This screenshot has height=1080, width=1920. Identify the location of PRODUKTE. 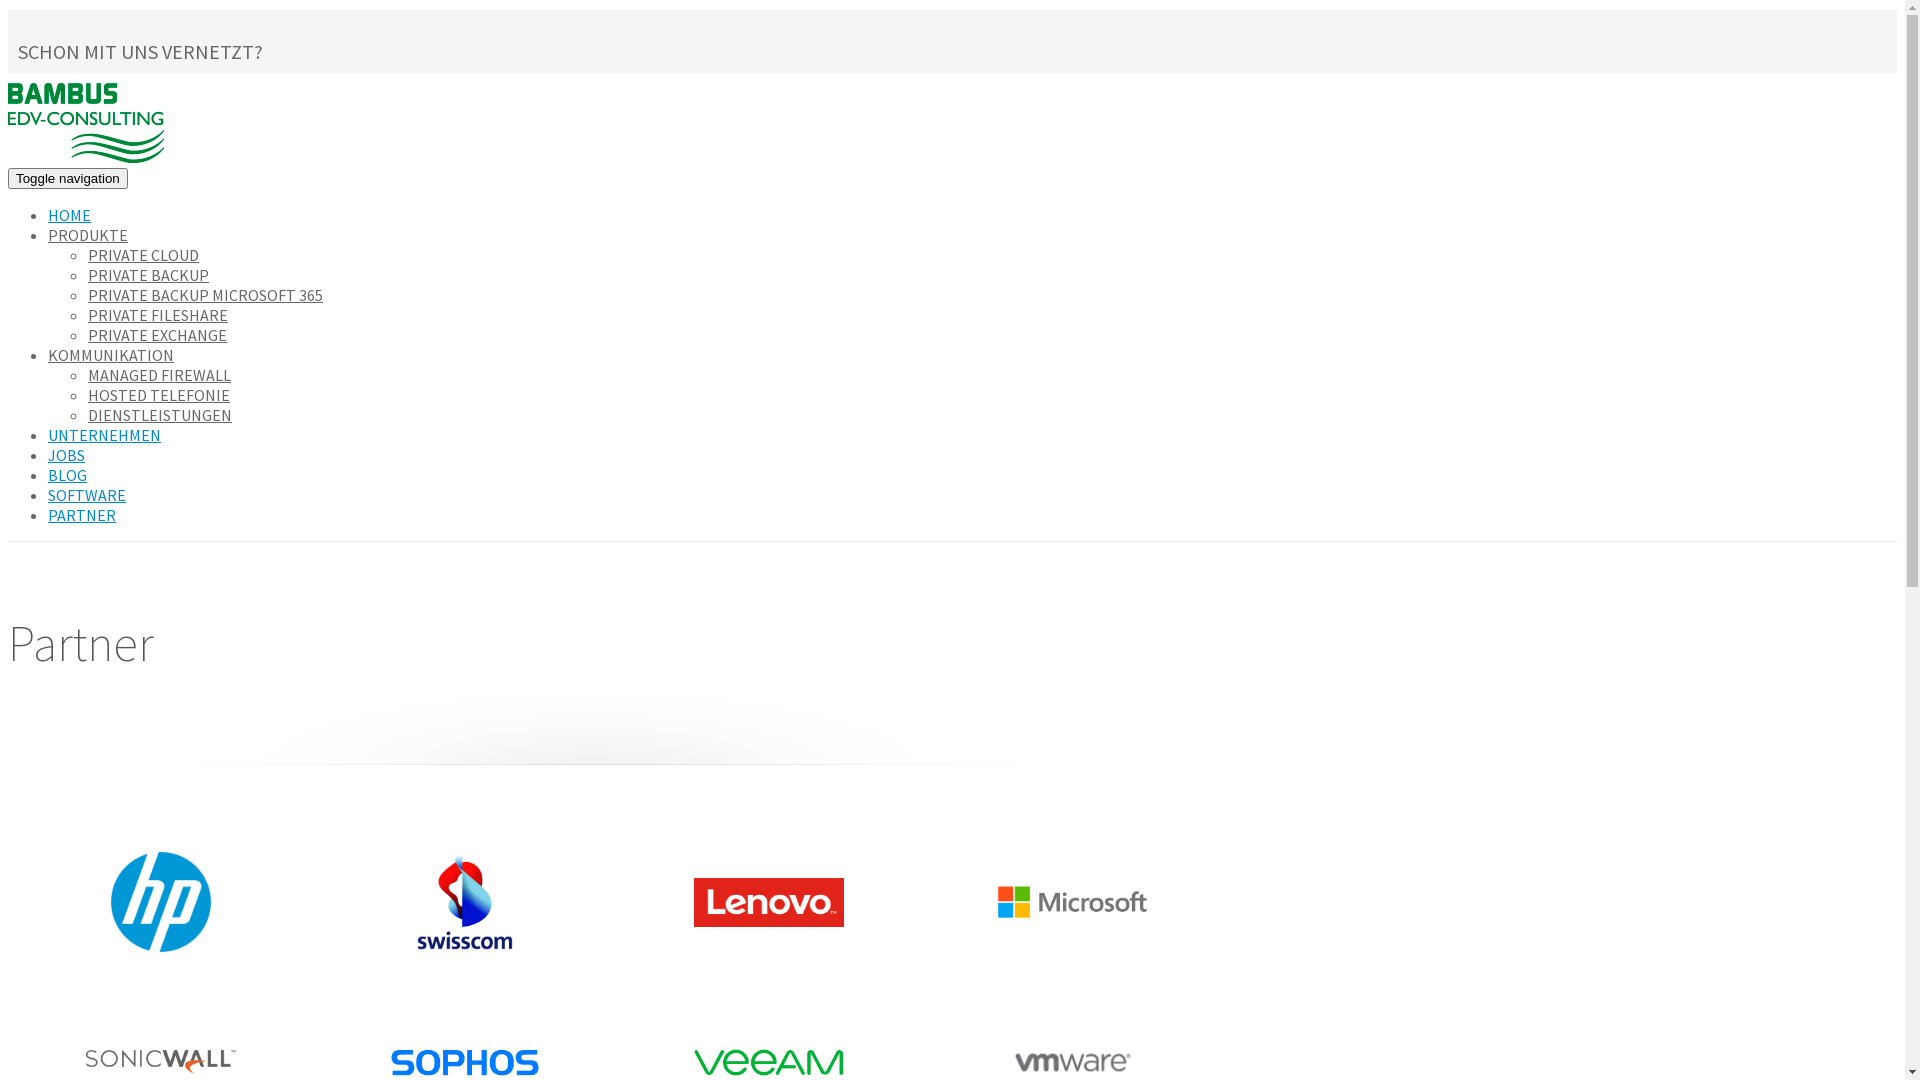
(88, 235).